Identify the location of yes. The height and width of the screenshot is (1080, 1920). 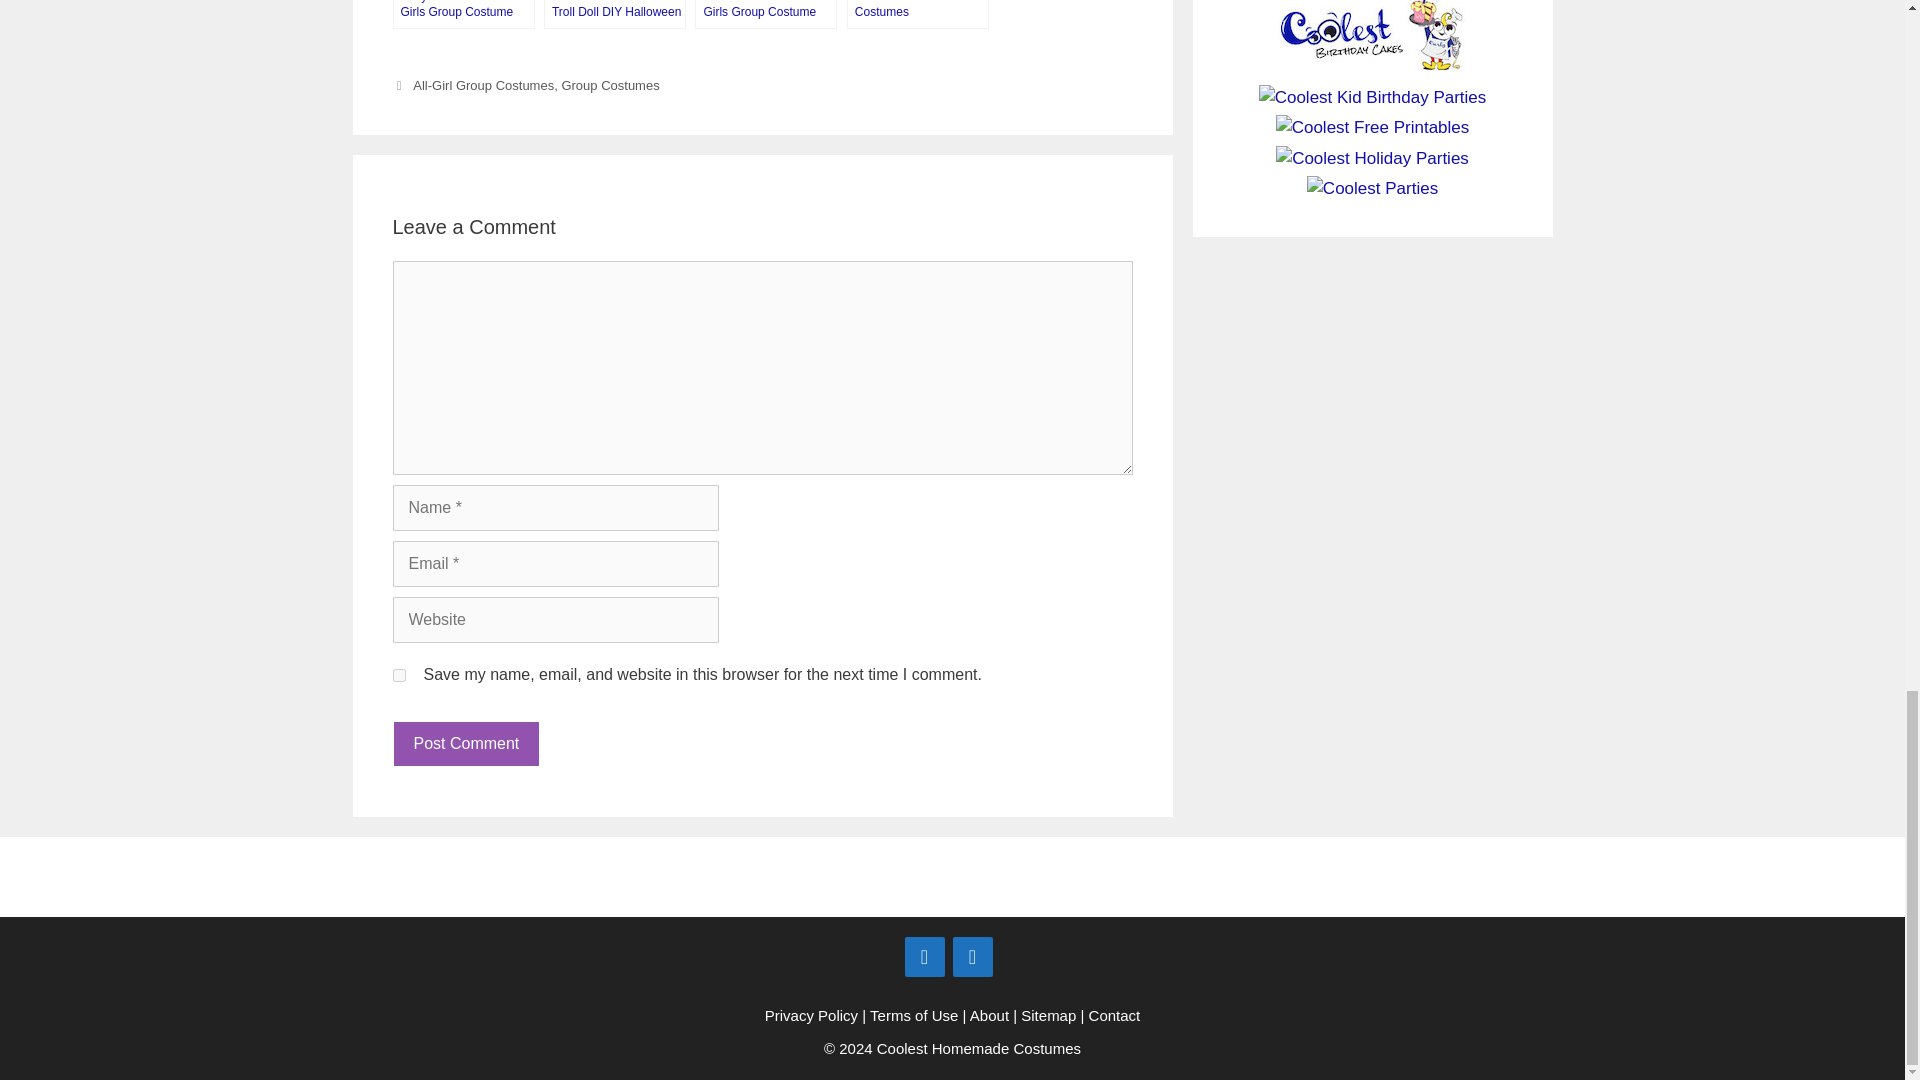
(398, 674).